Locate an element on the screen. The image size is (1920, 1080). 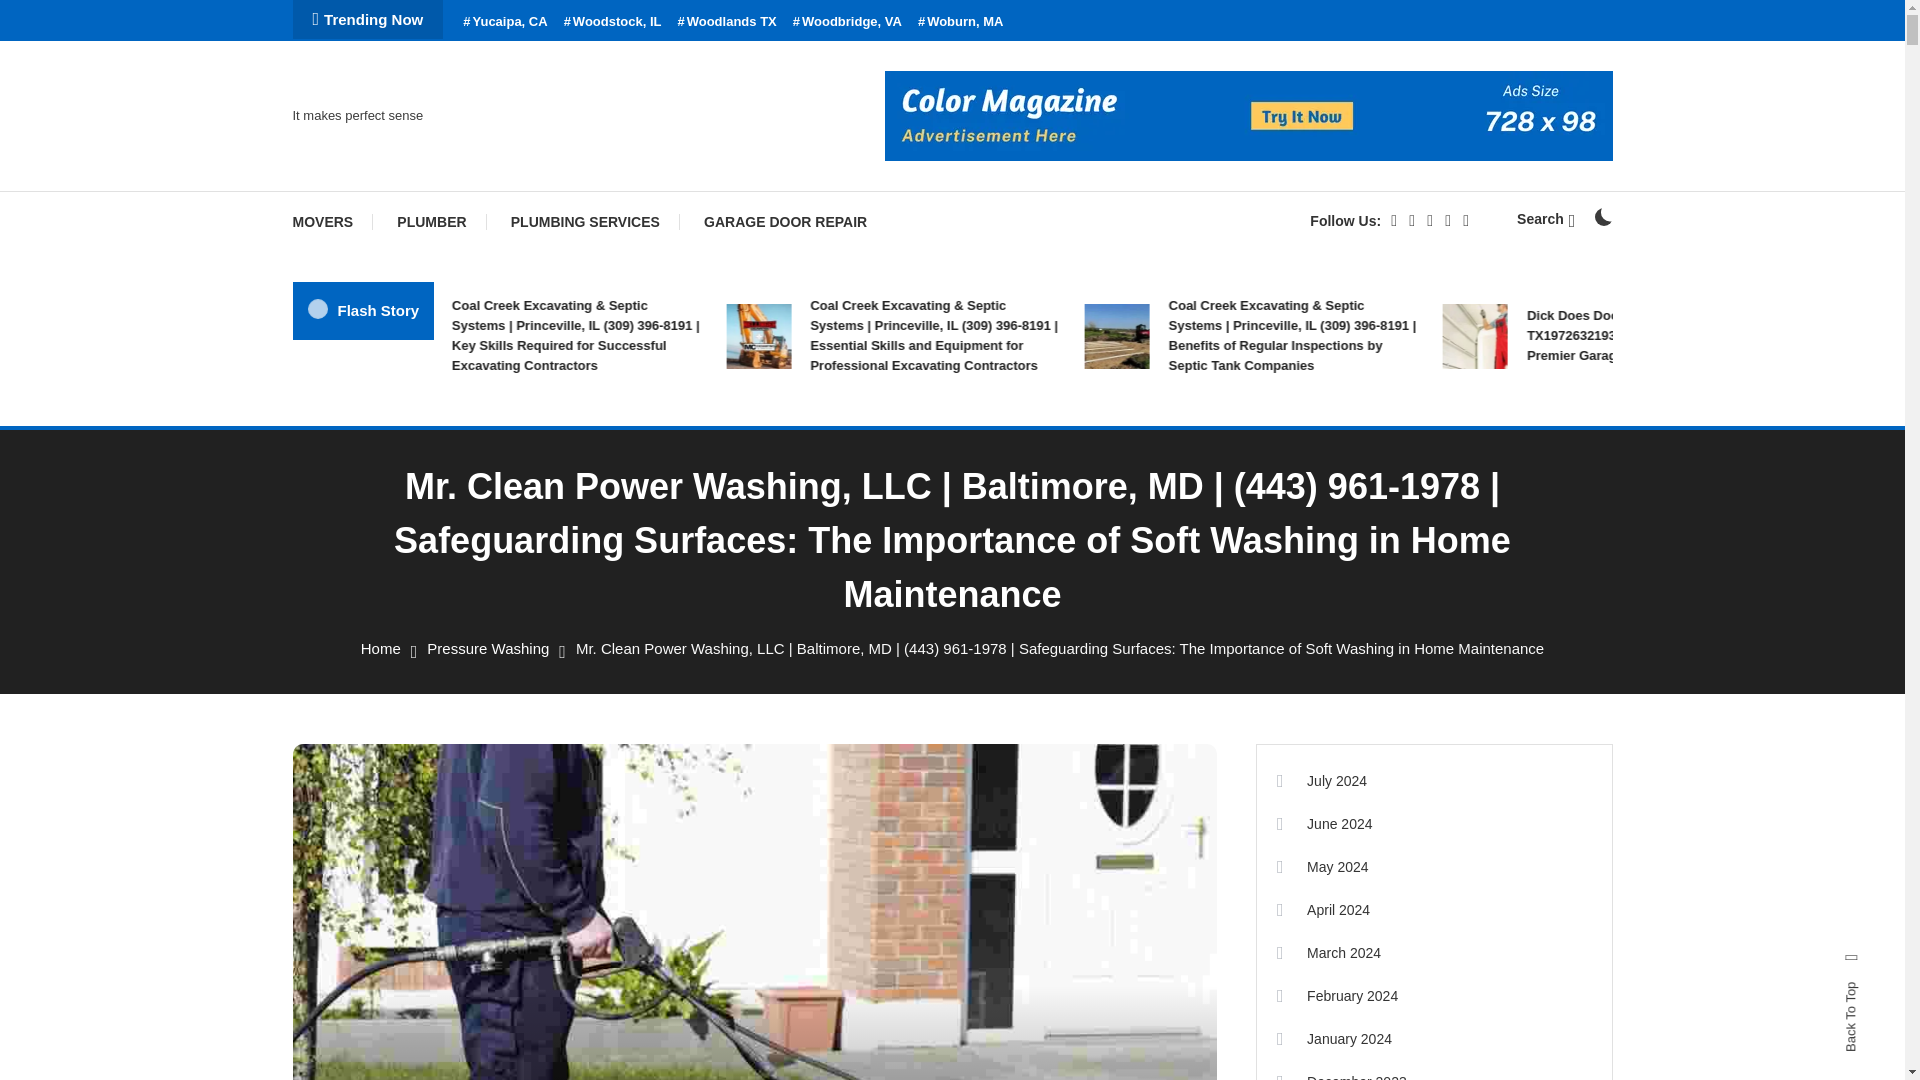
GARAGE DOOR REPAIR is located at coordinates (785, 222).